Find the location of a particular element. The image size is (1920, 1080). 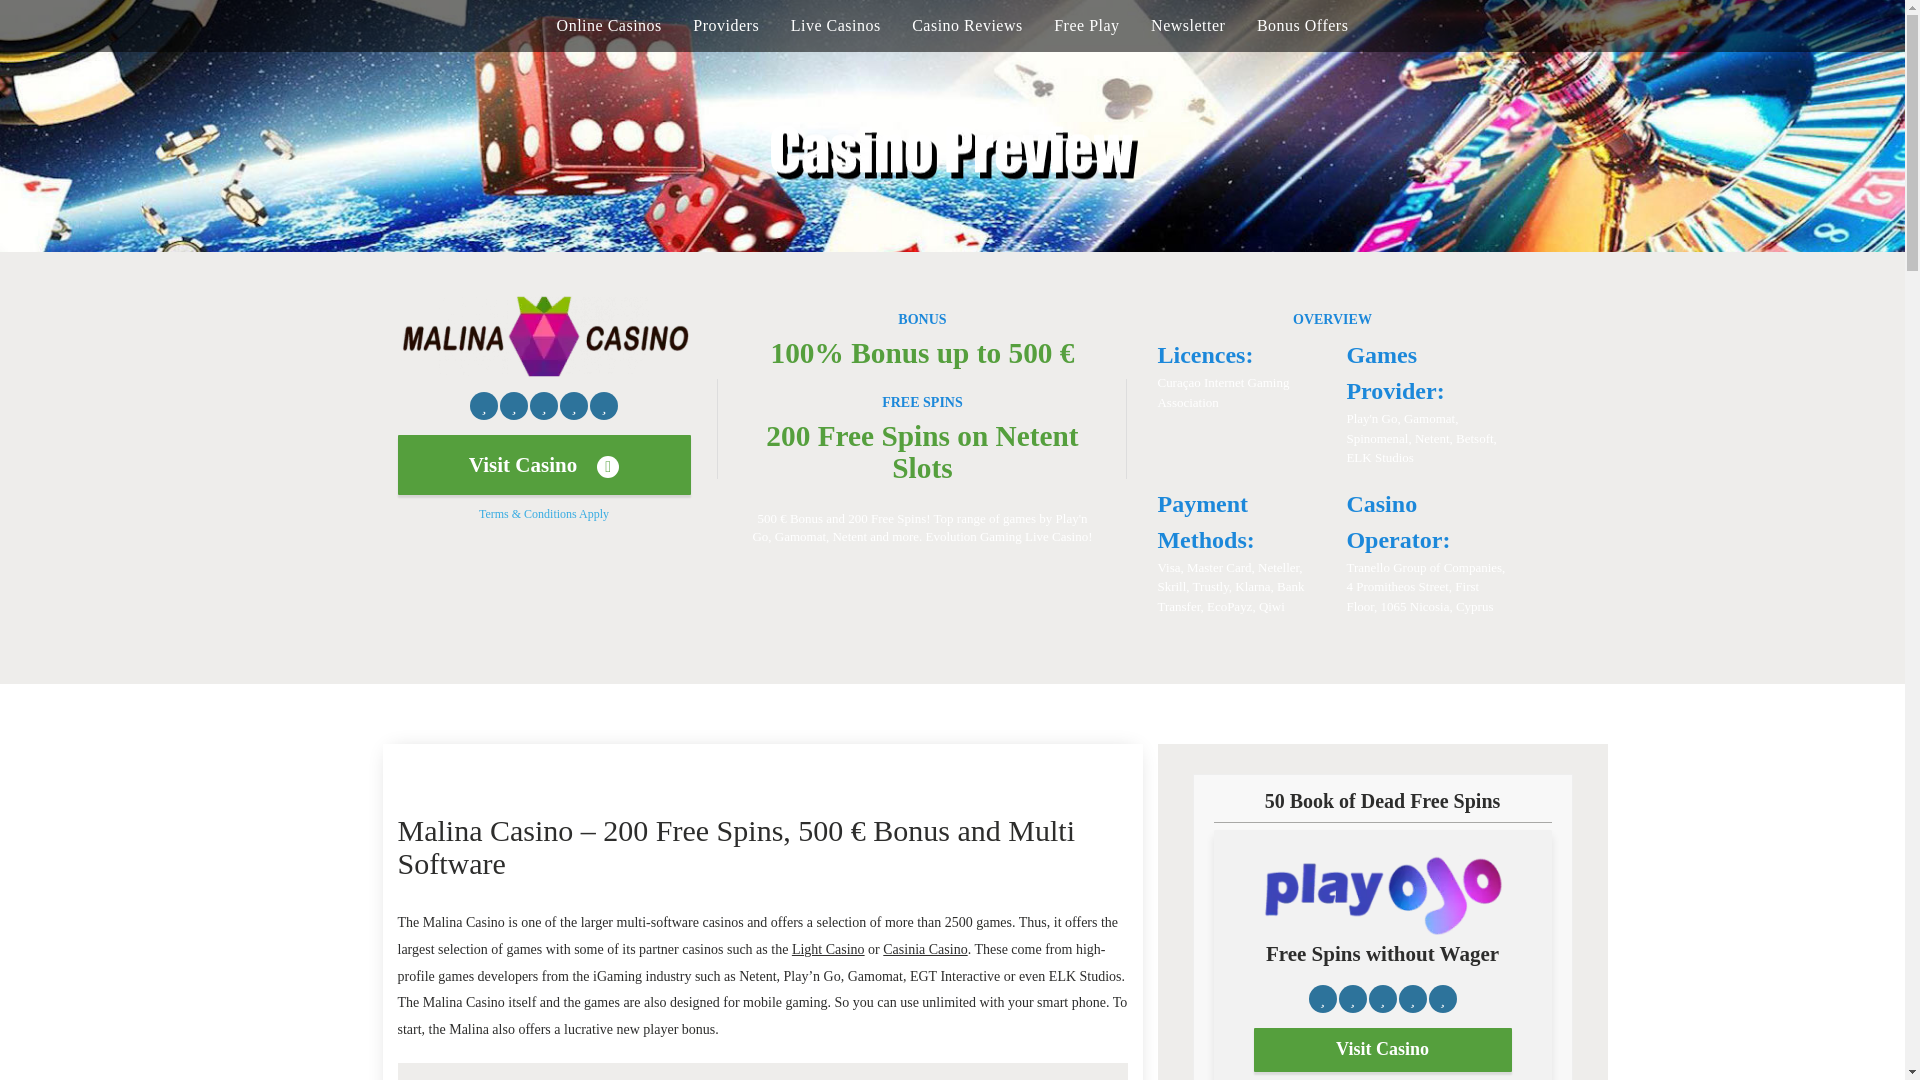

Providers is located at coordinates (726, 26).